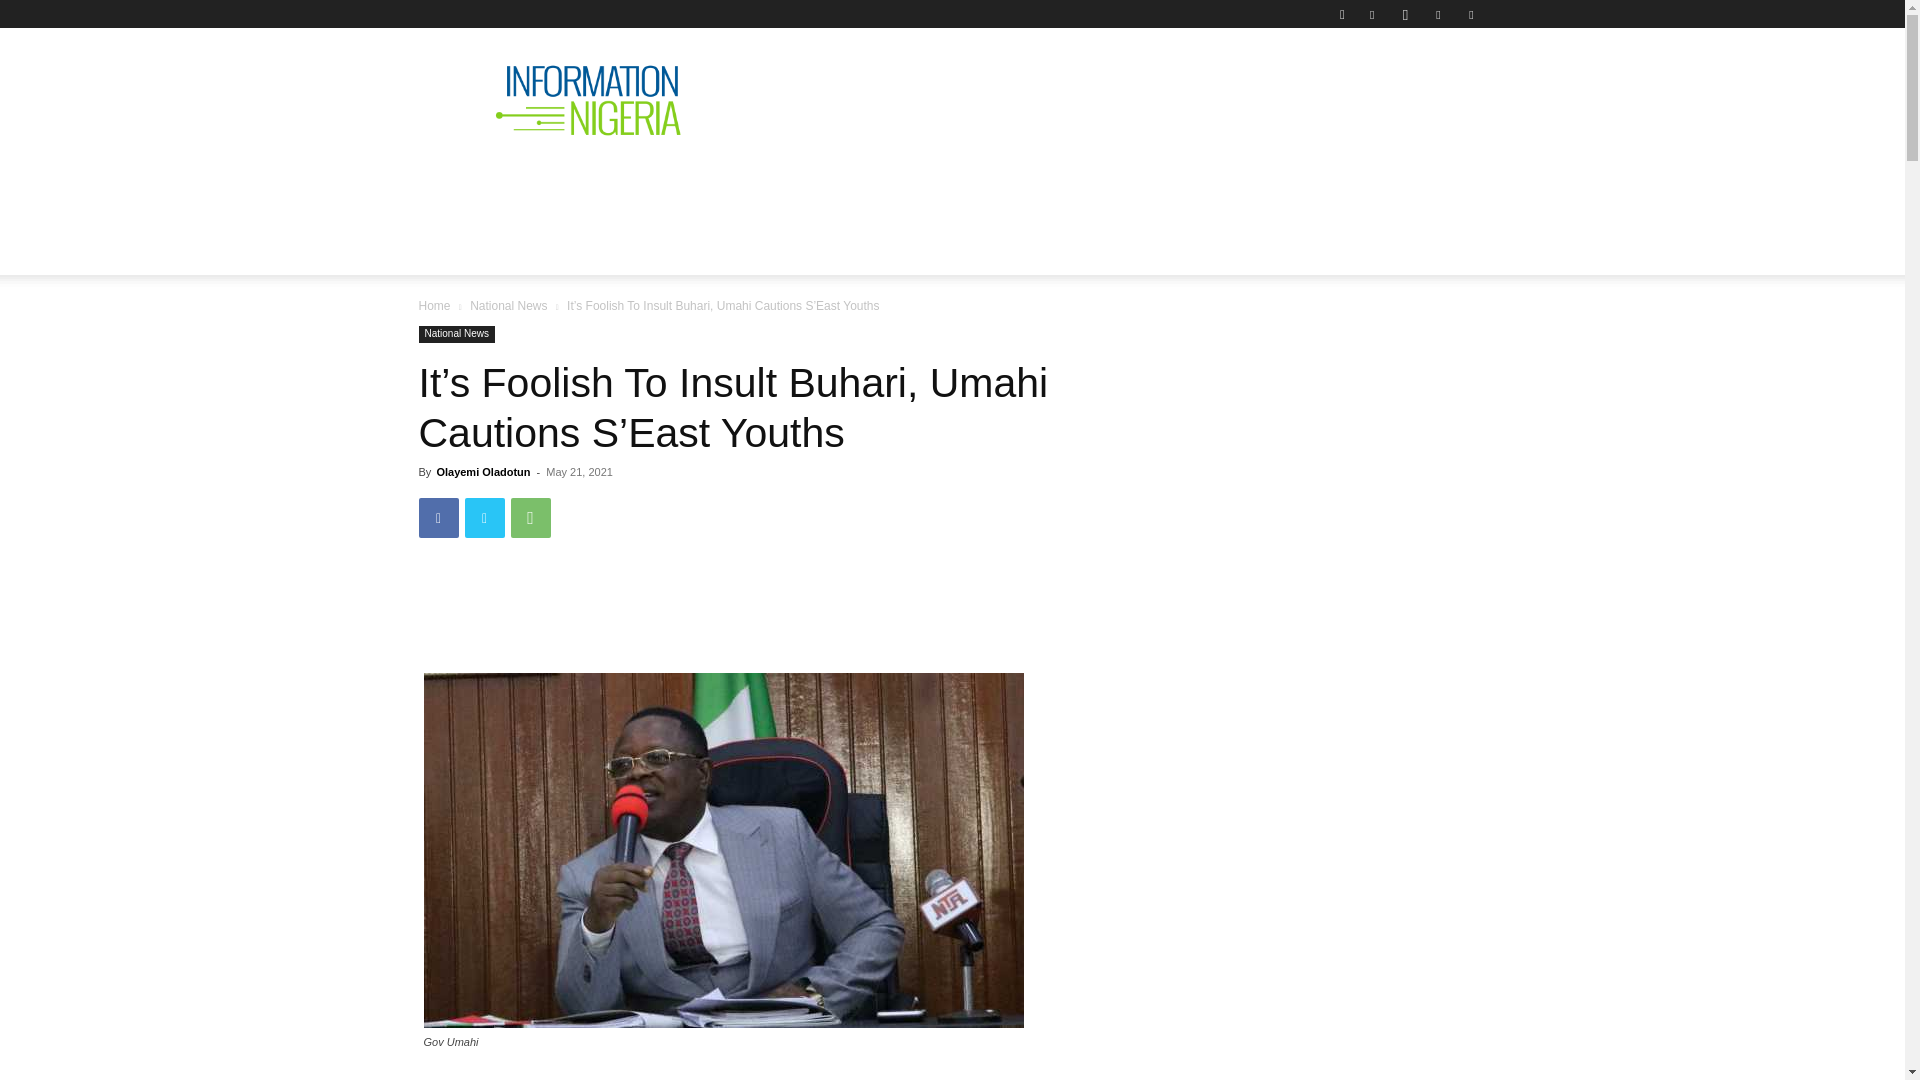  What do you see at coordinates (742, 184) in the screenshot?
I see `POLITICS` at bounding box center [742, 184].